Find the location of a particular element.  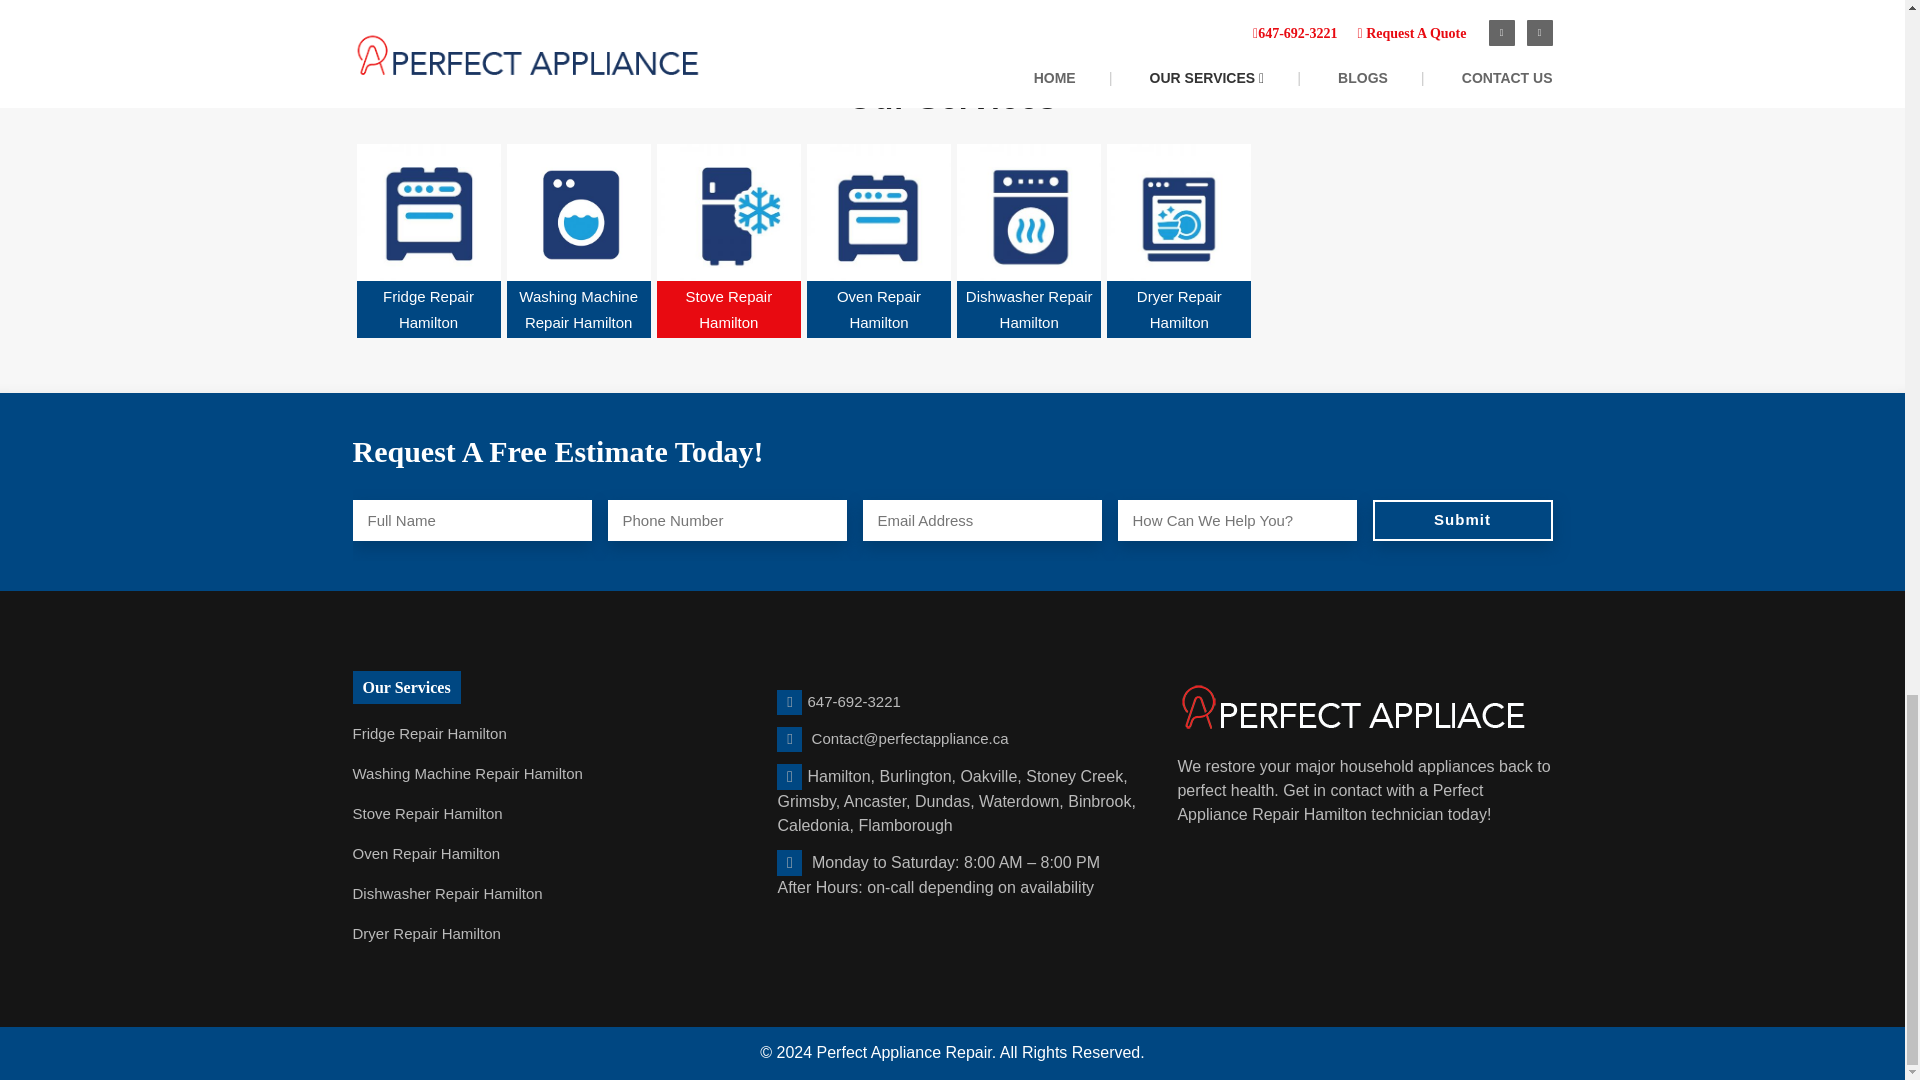

Washing Machine Repair Hamilton is located at coordinates (466, 773).